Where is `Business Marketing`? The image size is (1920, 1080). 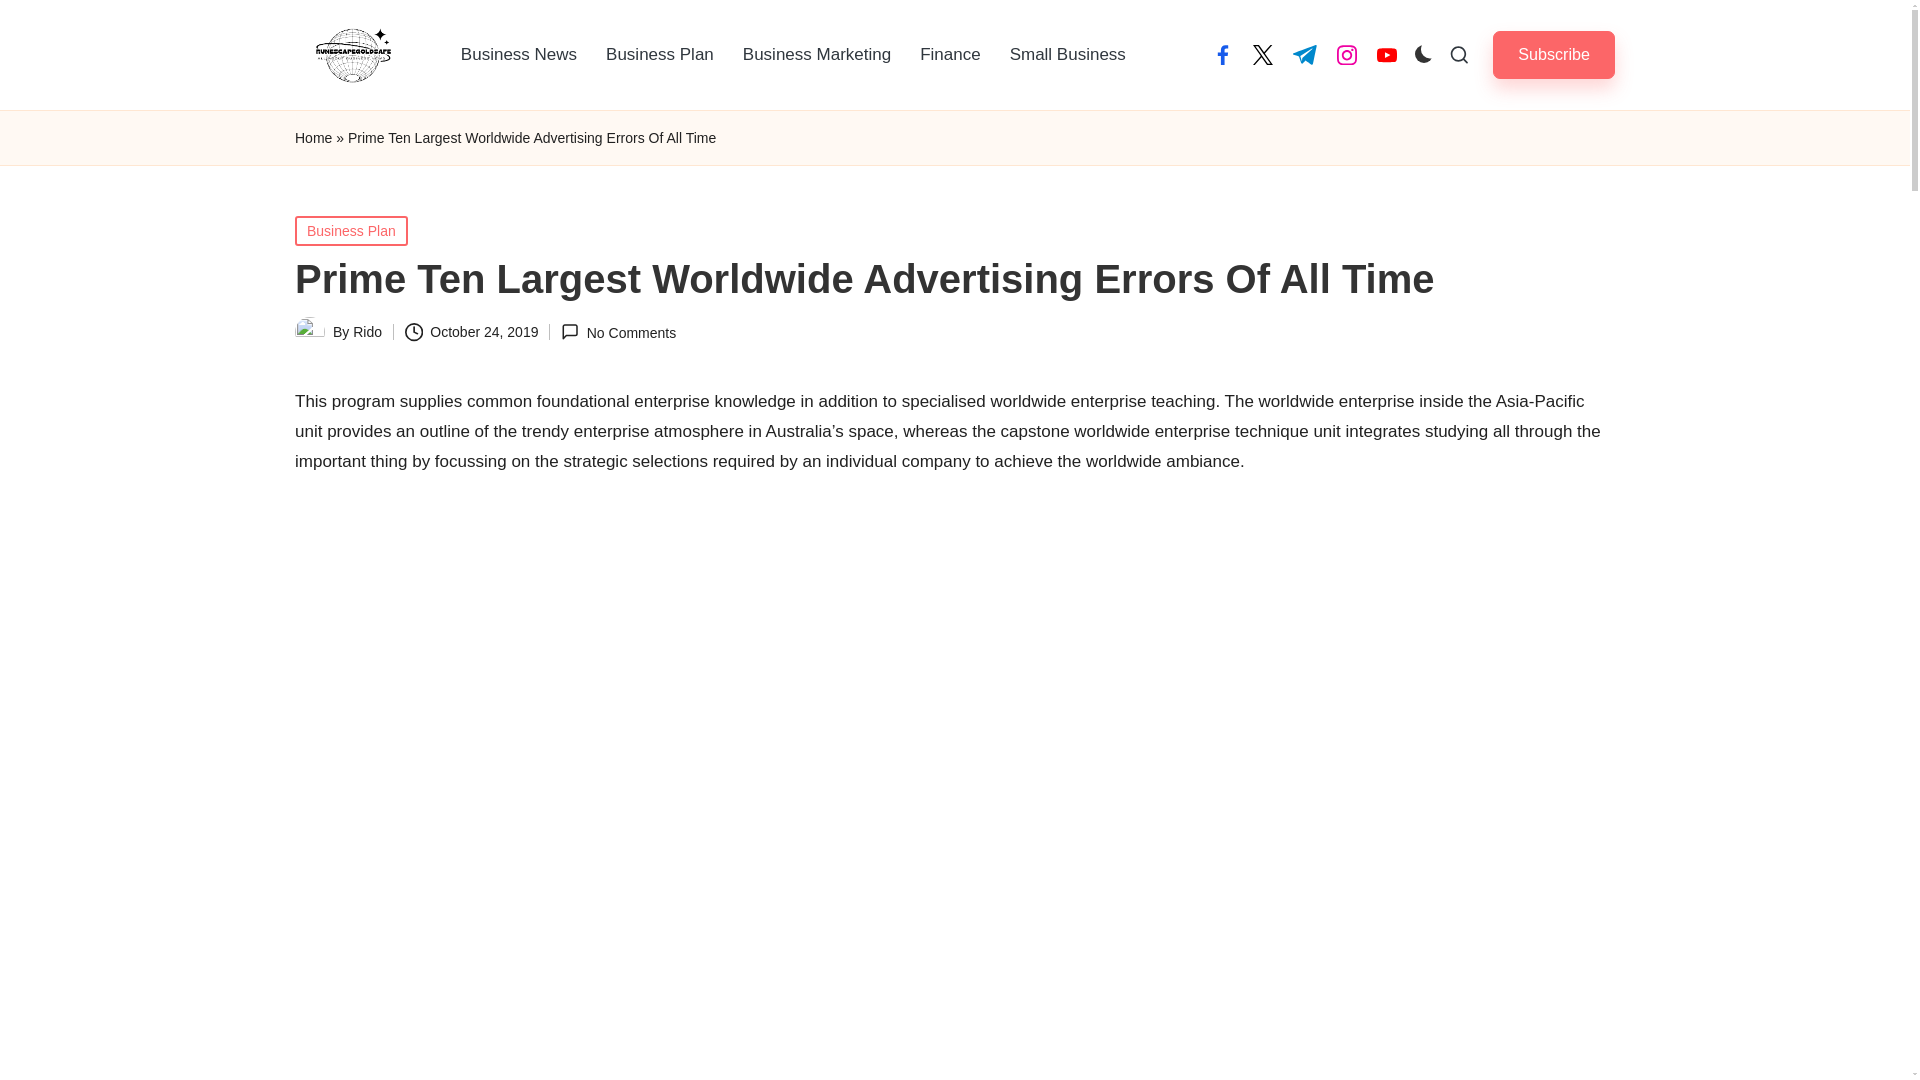
Business Marketing is located at coordinates (816, 54).